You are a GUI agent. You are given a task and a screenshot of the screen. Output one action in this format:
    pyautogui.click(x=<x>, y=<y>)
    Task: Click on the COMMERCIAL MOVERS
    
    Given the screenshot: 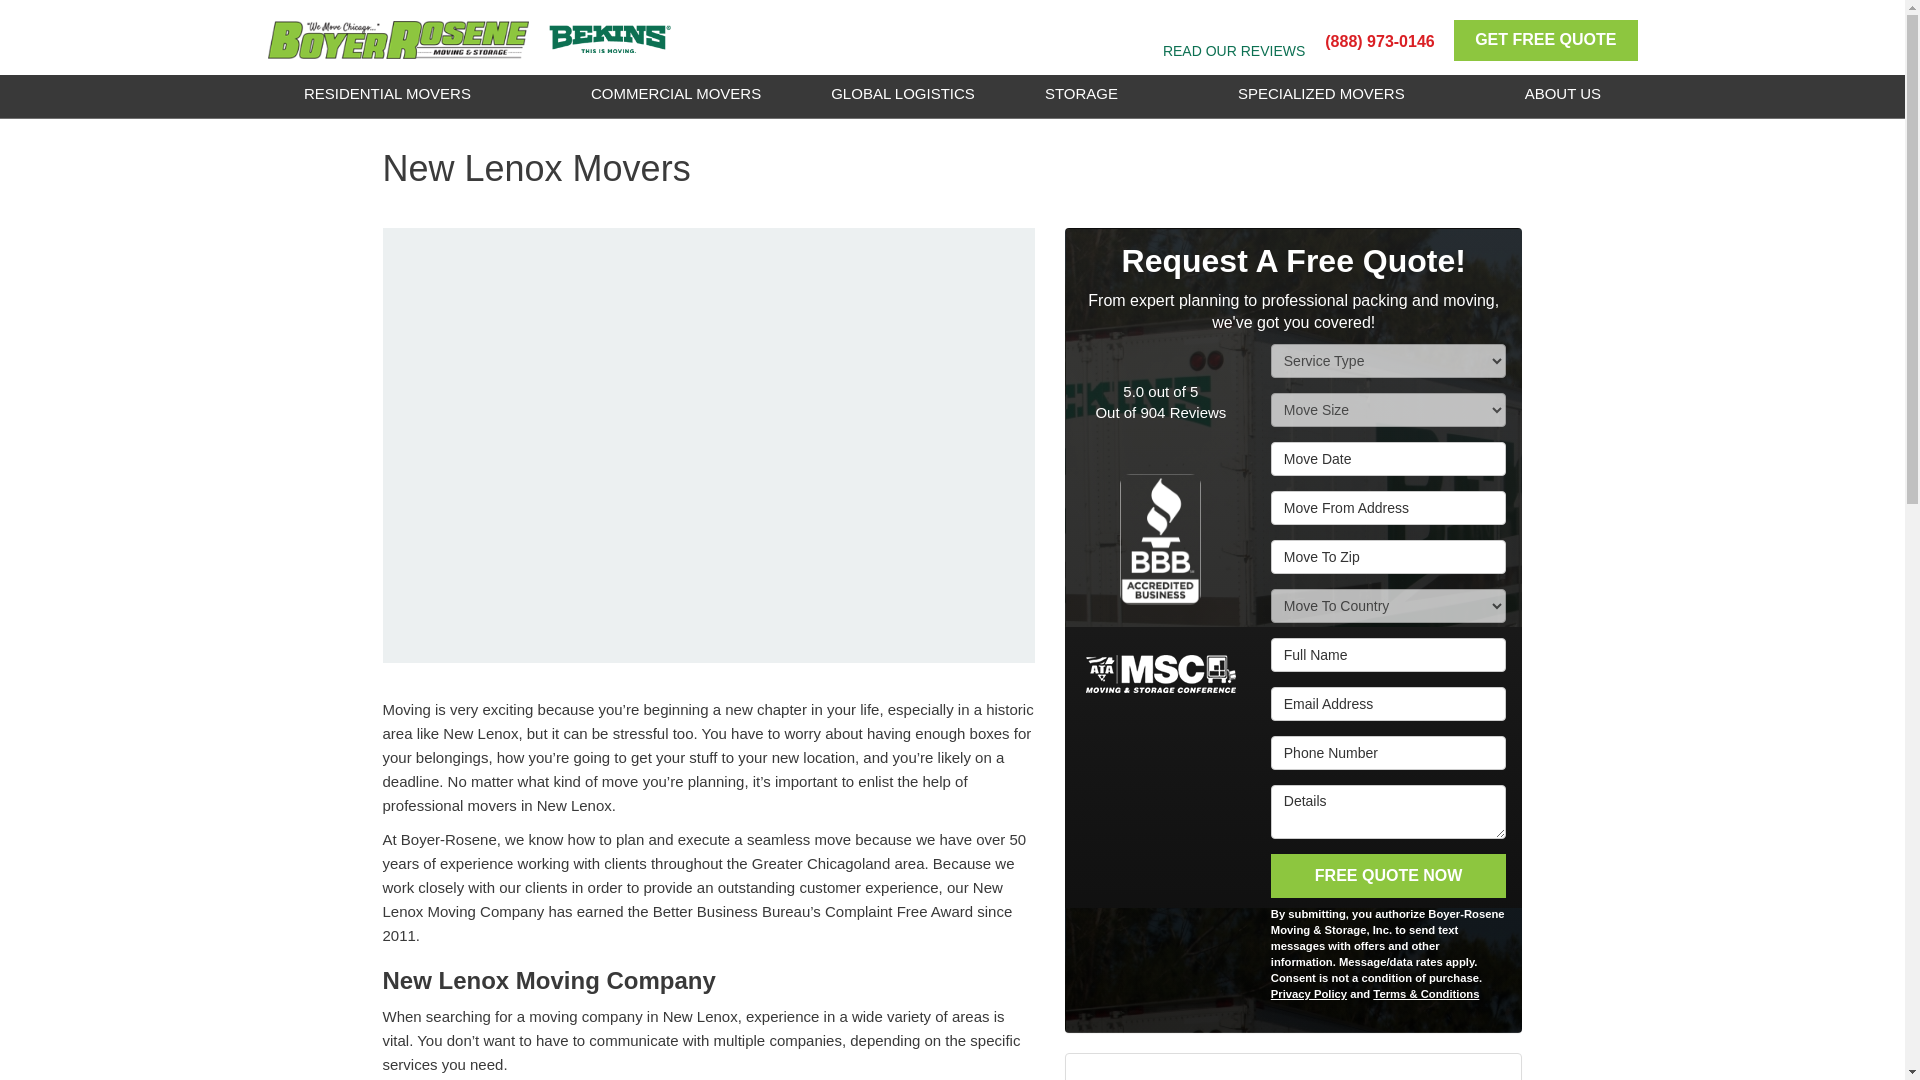 What is the action you would take?
    pyautogui.click(x=676, y=93)
    